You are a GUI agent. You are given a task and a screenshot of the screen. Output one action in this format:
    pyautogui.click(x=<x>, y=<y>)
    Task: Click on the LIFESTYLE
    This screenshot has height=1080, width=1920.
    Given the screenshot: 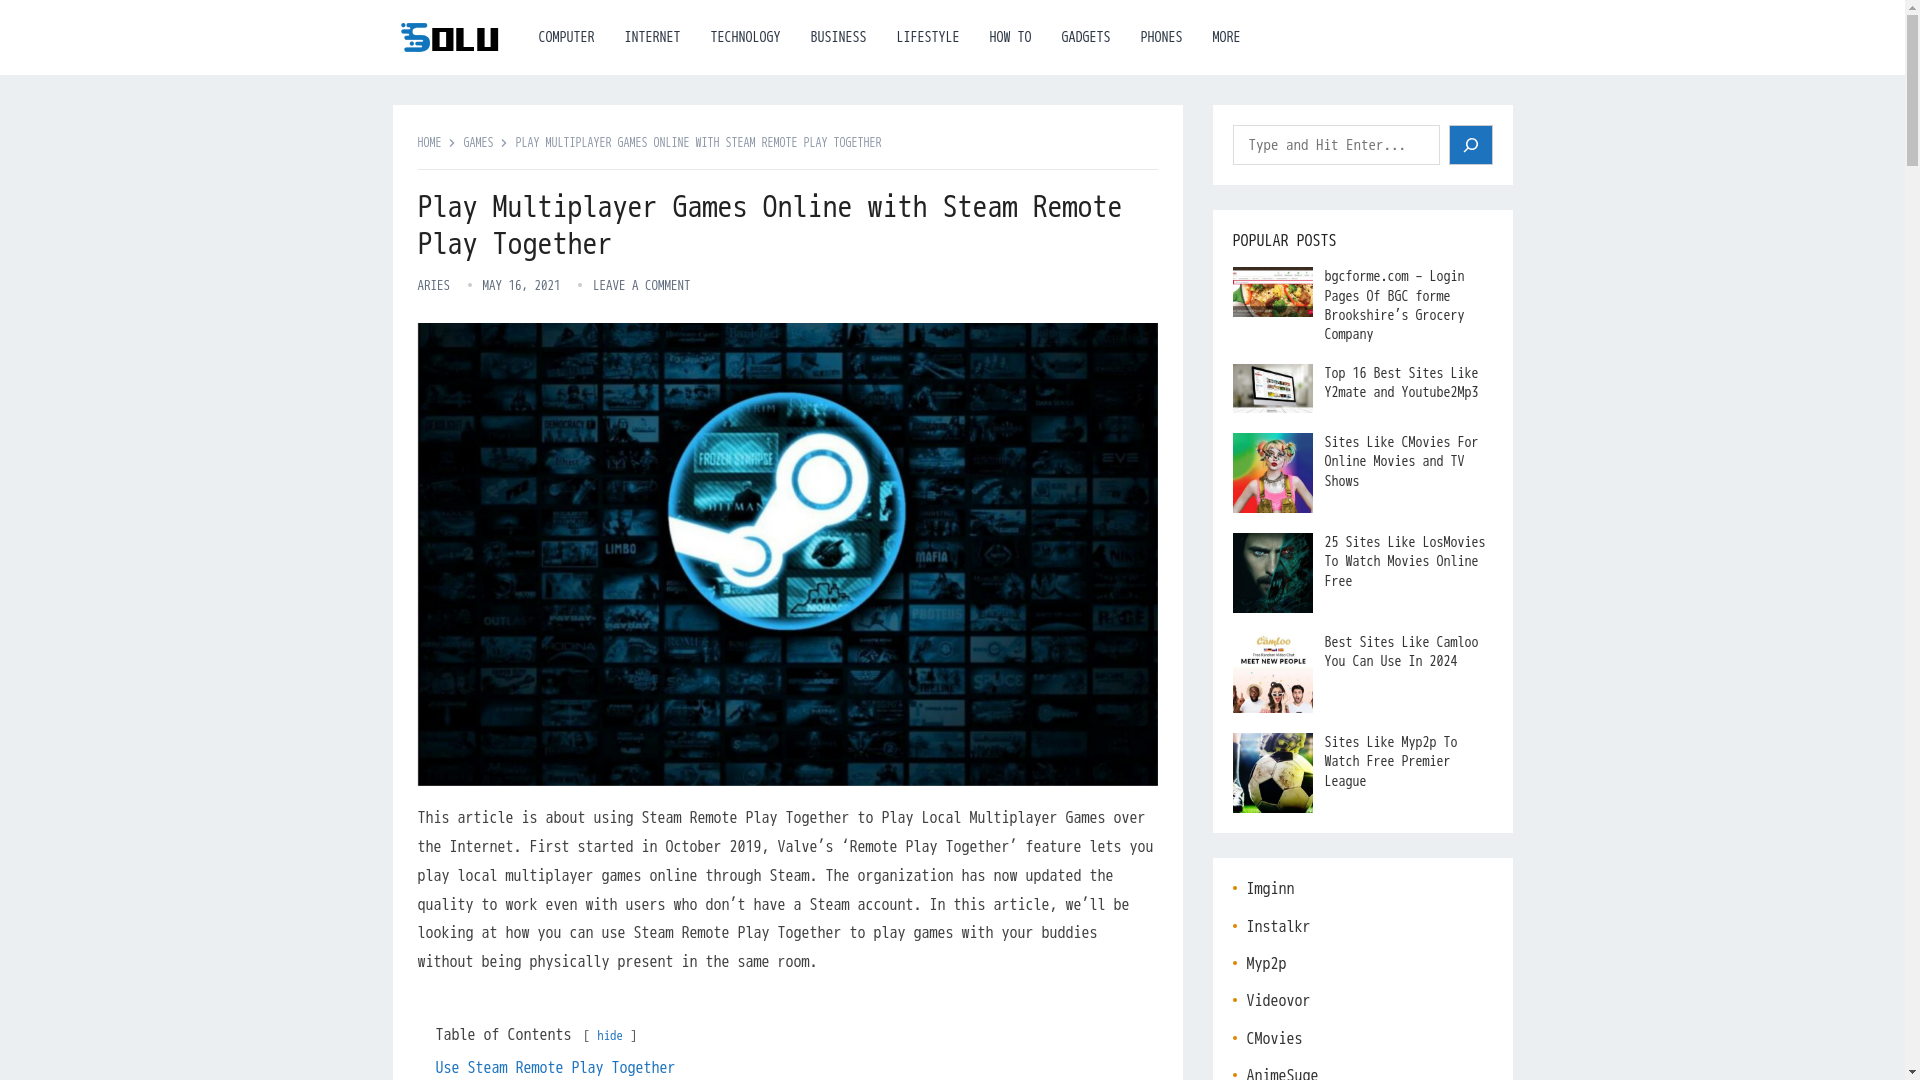 What is the action you would take?
    pyautogui.click(x=928, y=37)
    